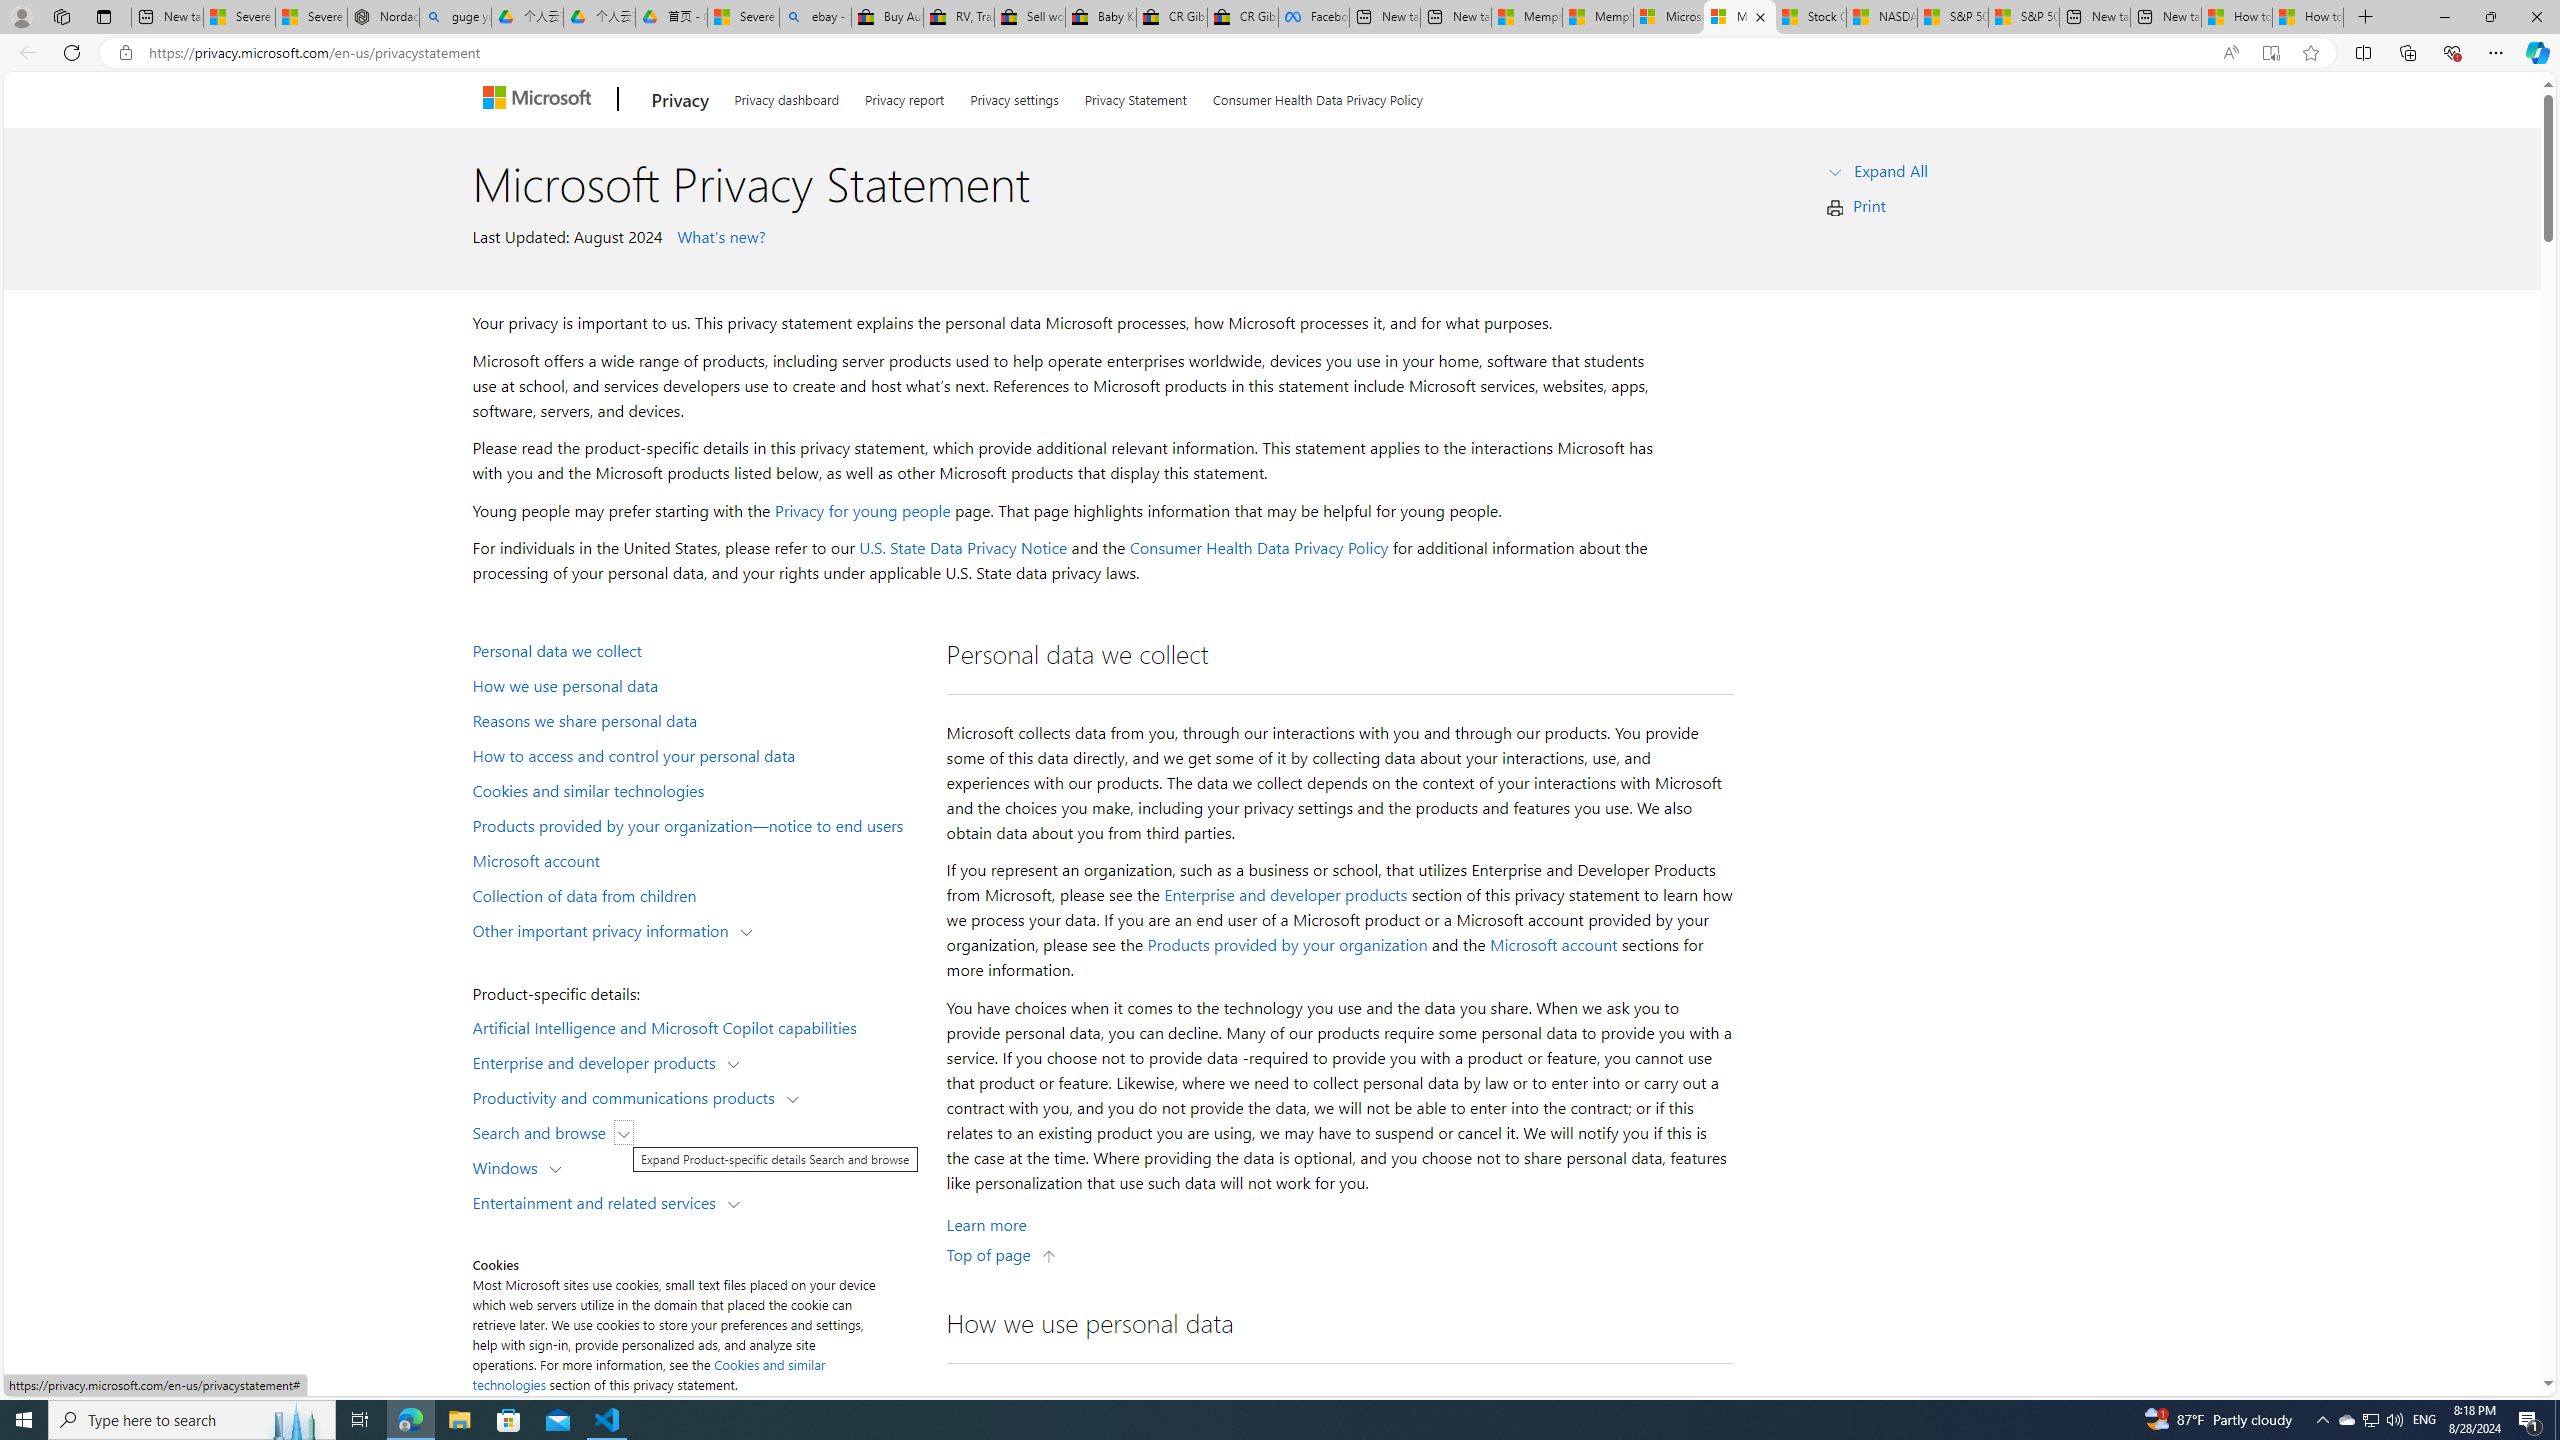 The width and height of the screenshot is (2560, 1440). What do you see at coordinates (1870, 205) in the screenshot?
I see `Print` at bounding box center [1870, 205].